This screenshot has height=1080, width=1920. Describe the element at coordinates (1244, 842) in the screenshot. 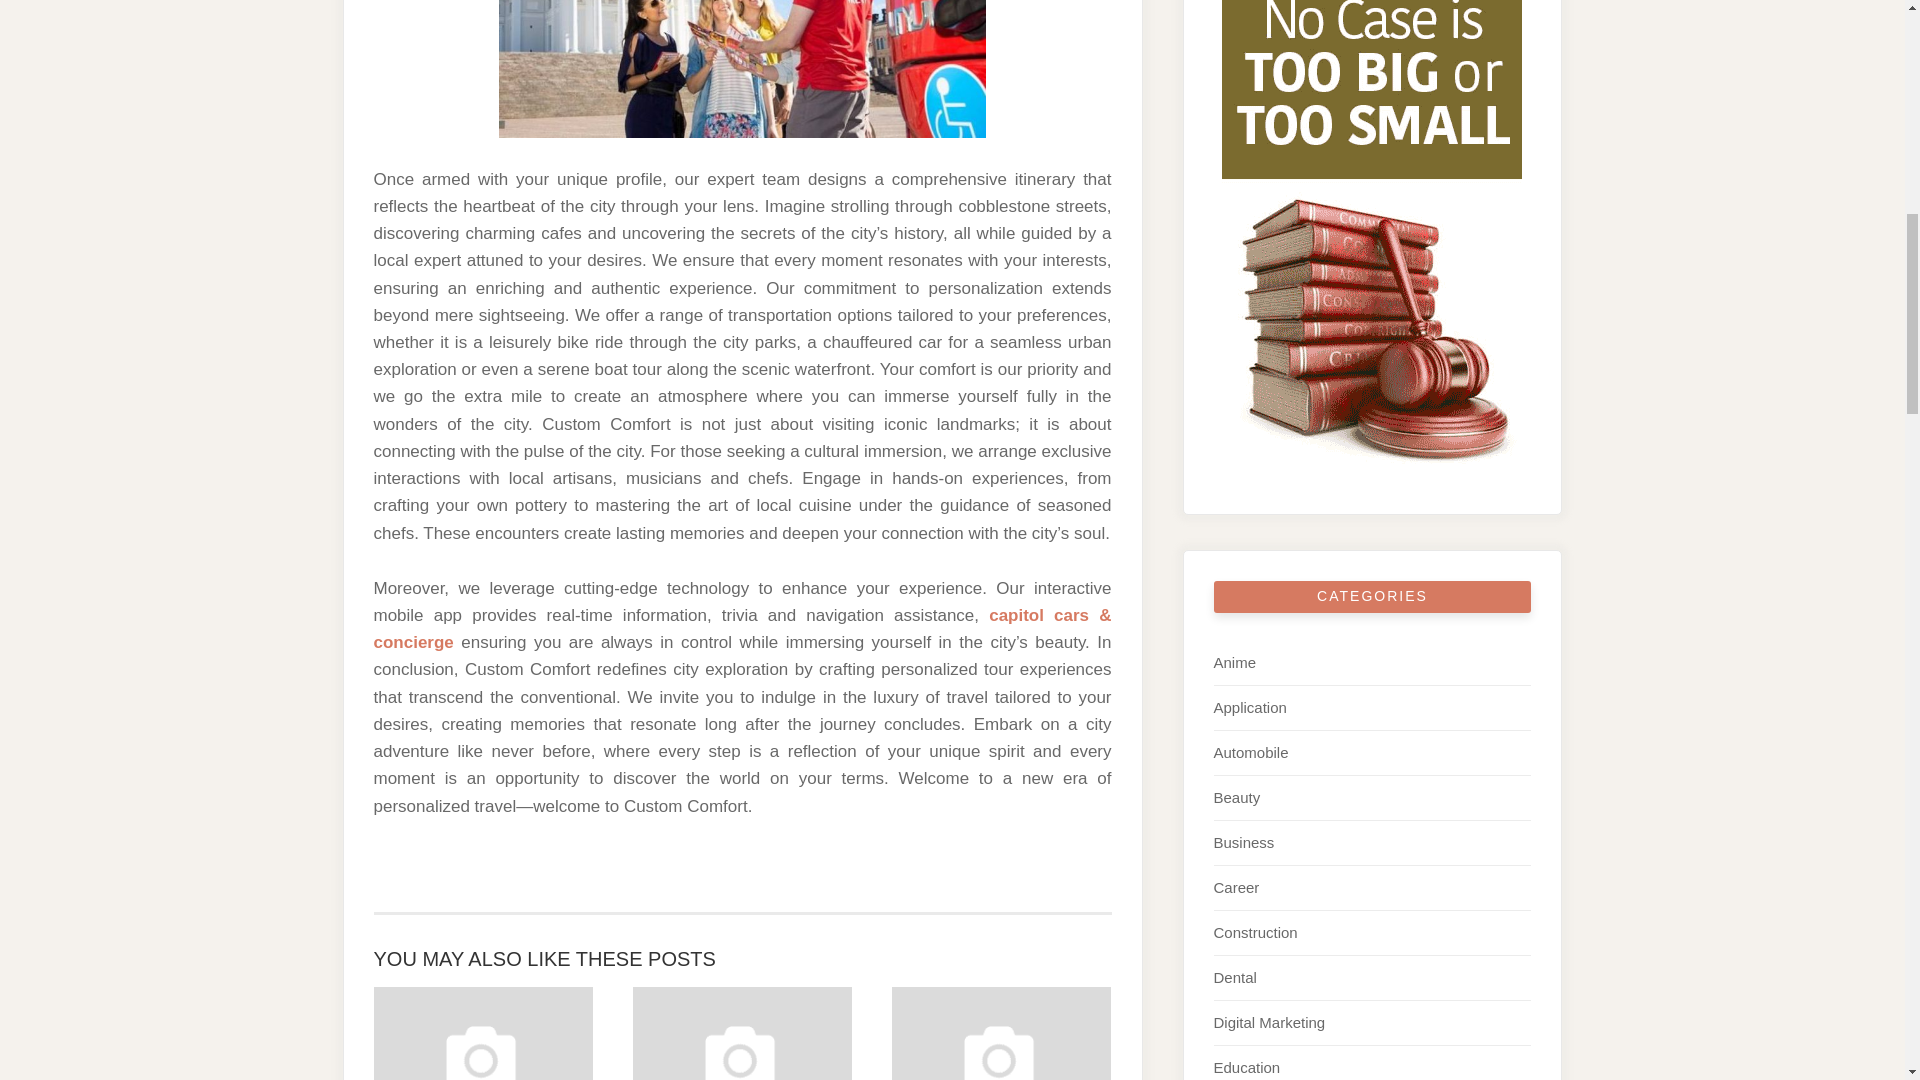

I see `Business` at that location.